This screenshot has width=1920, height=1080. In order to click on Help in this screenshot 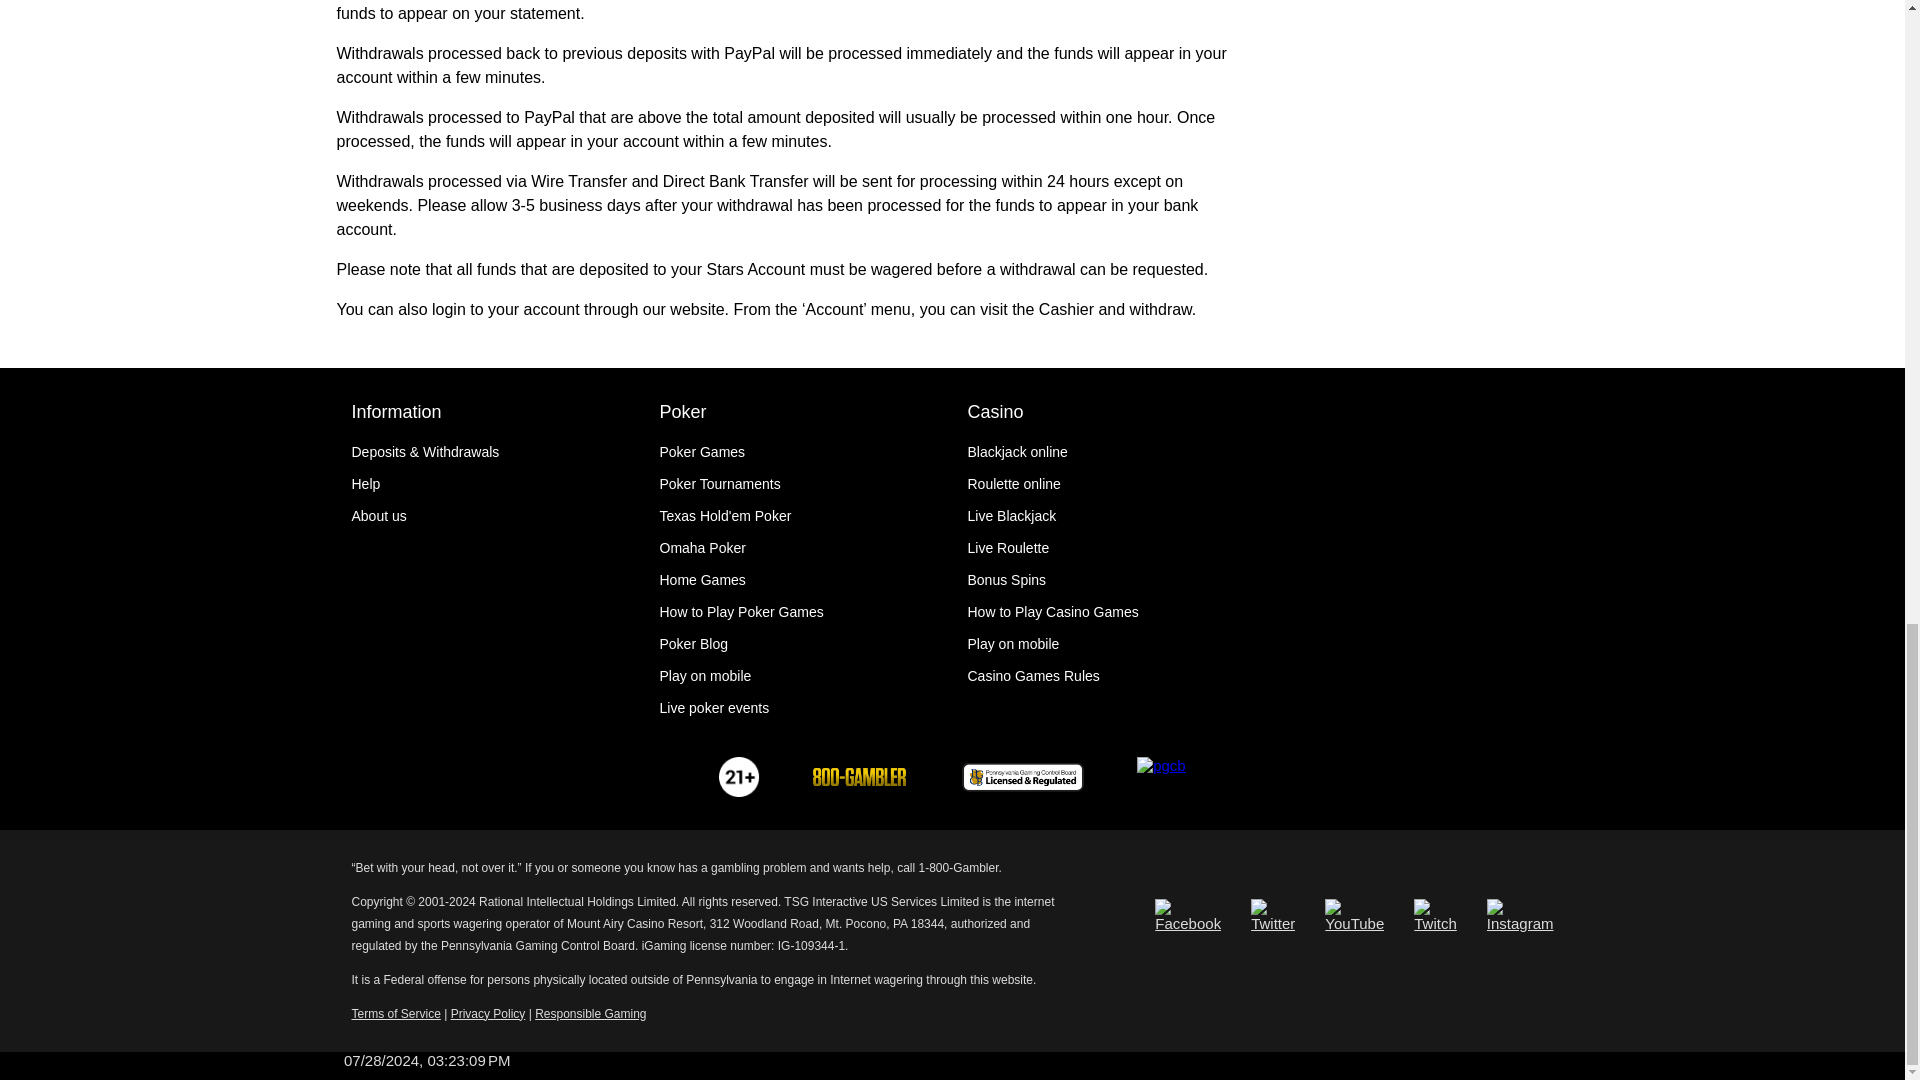, I will do `click(366, 484)`.